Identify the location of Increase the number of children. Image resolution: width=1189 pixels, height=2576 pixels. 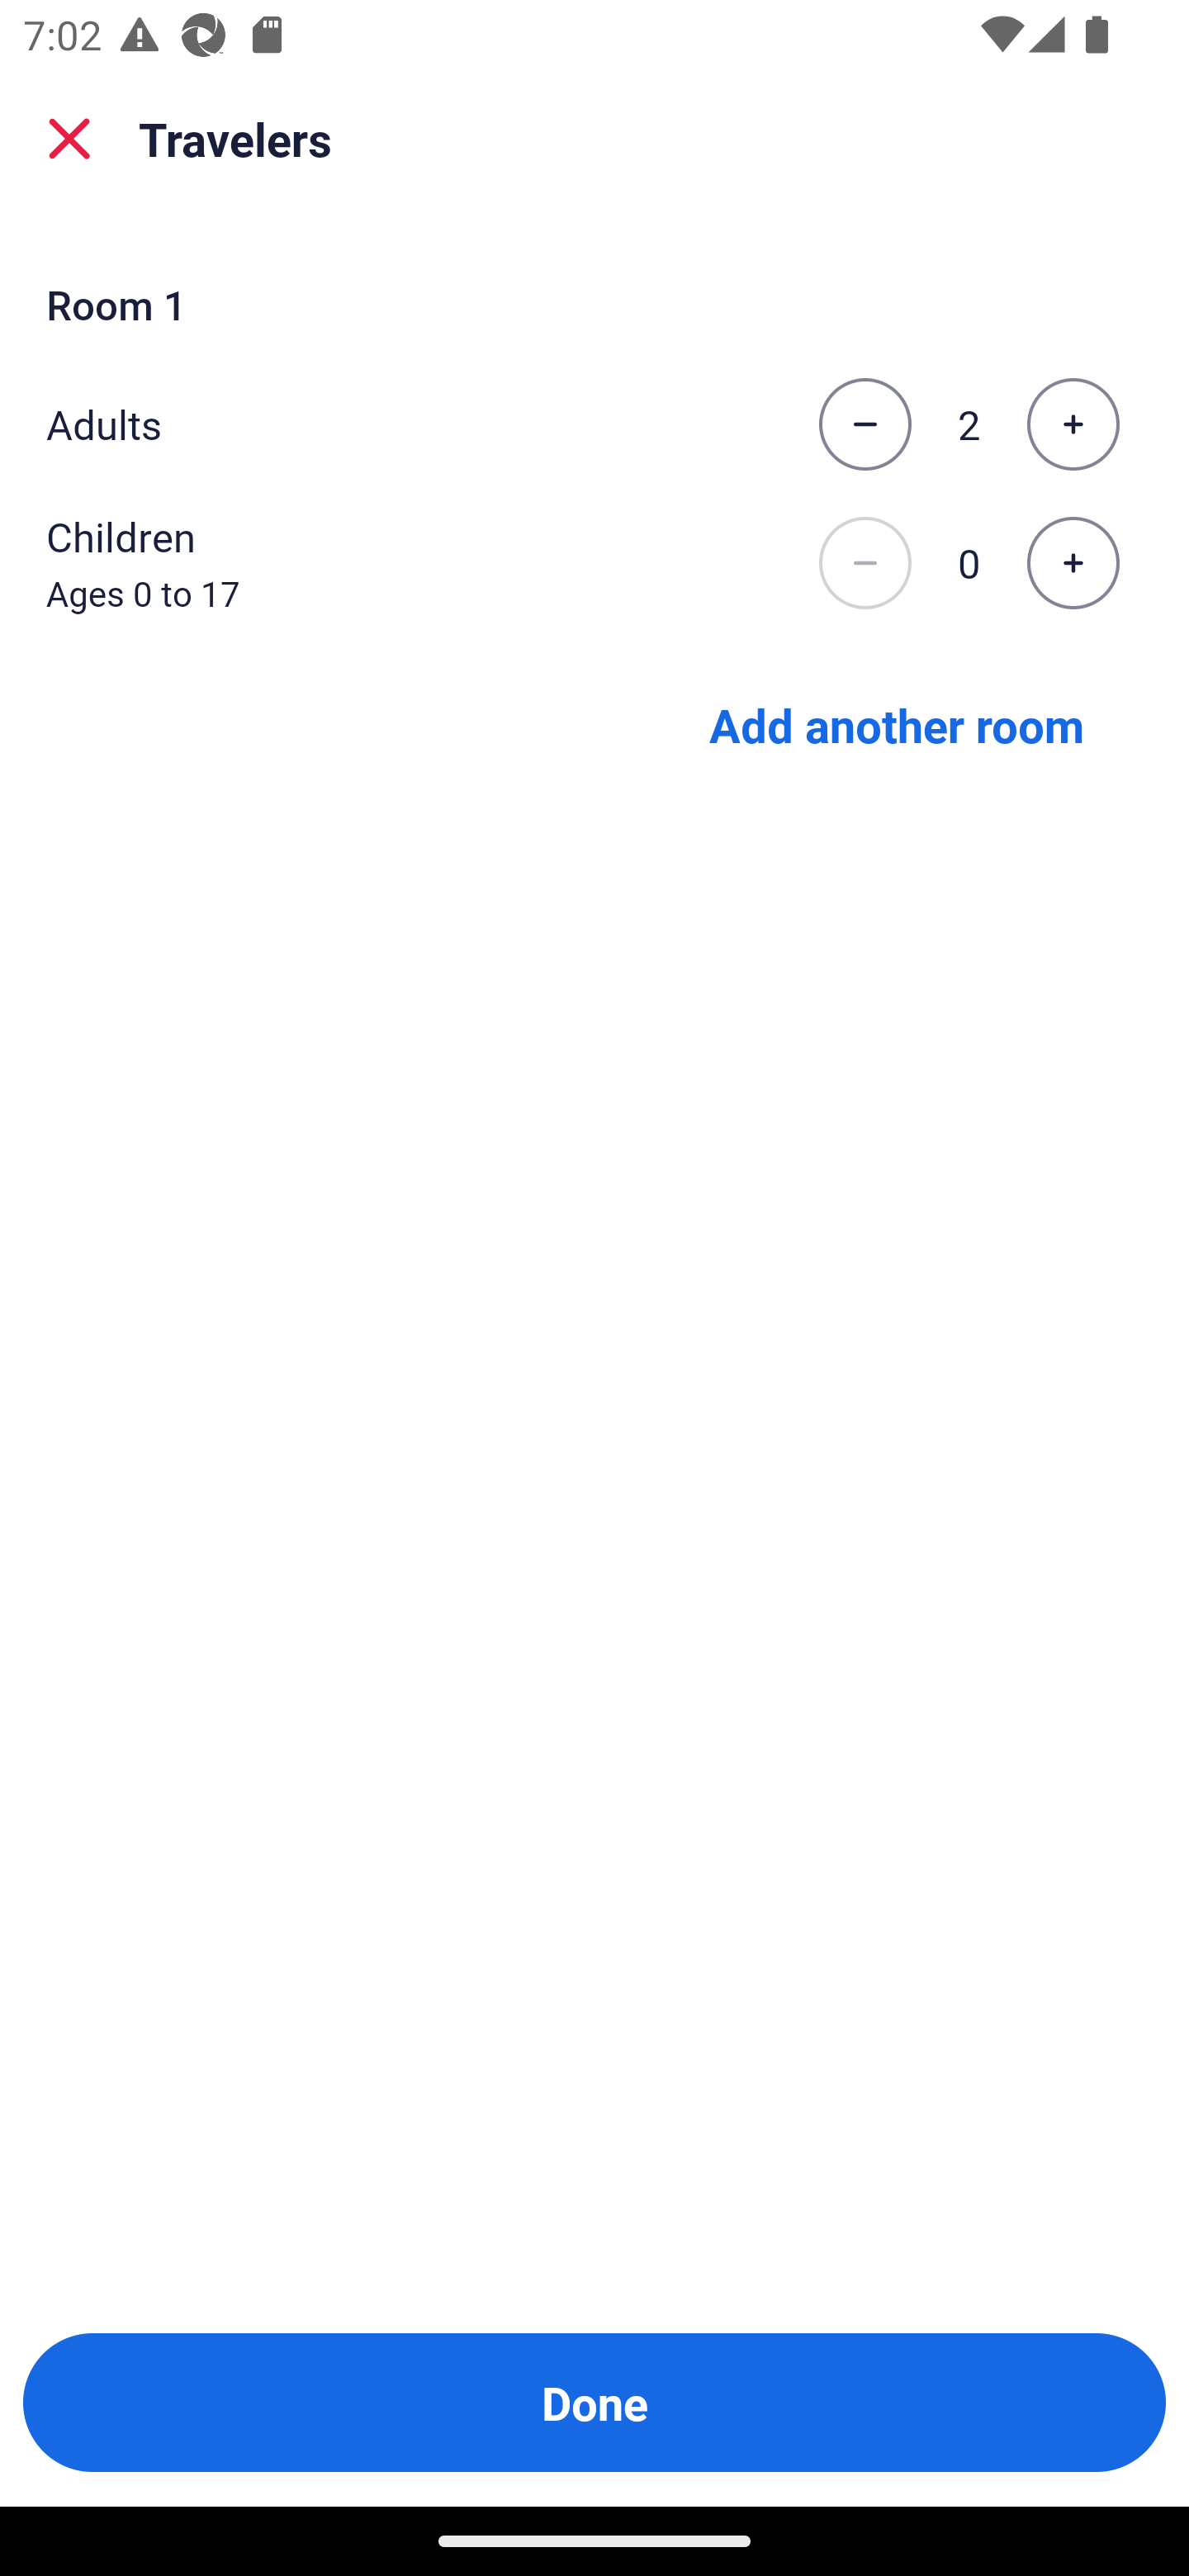
(1073, 564).